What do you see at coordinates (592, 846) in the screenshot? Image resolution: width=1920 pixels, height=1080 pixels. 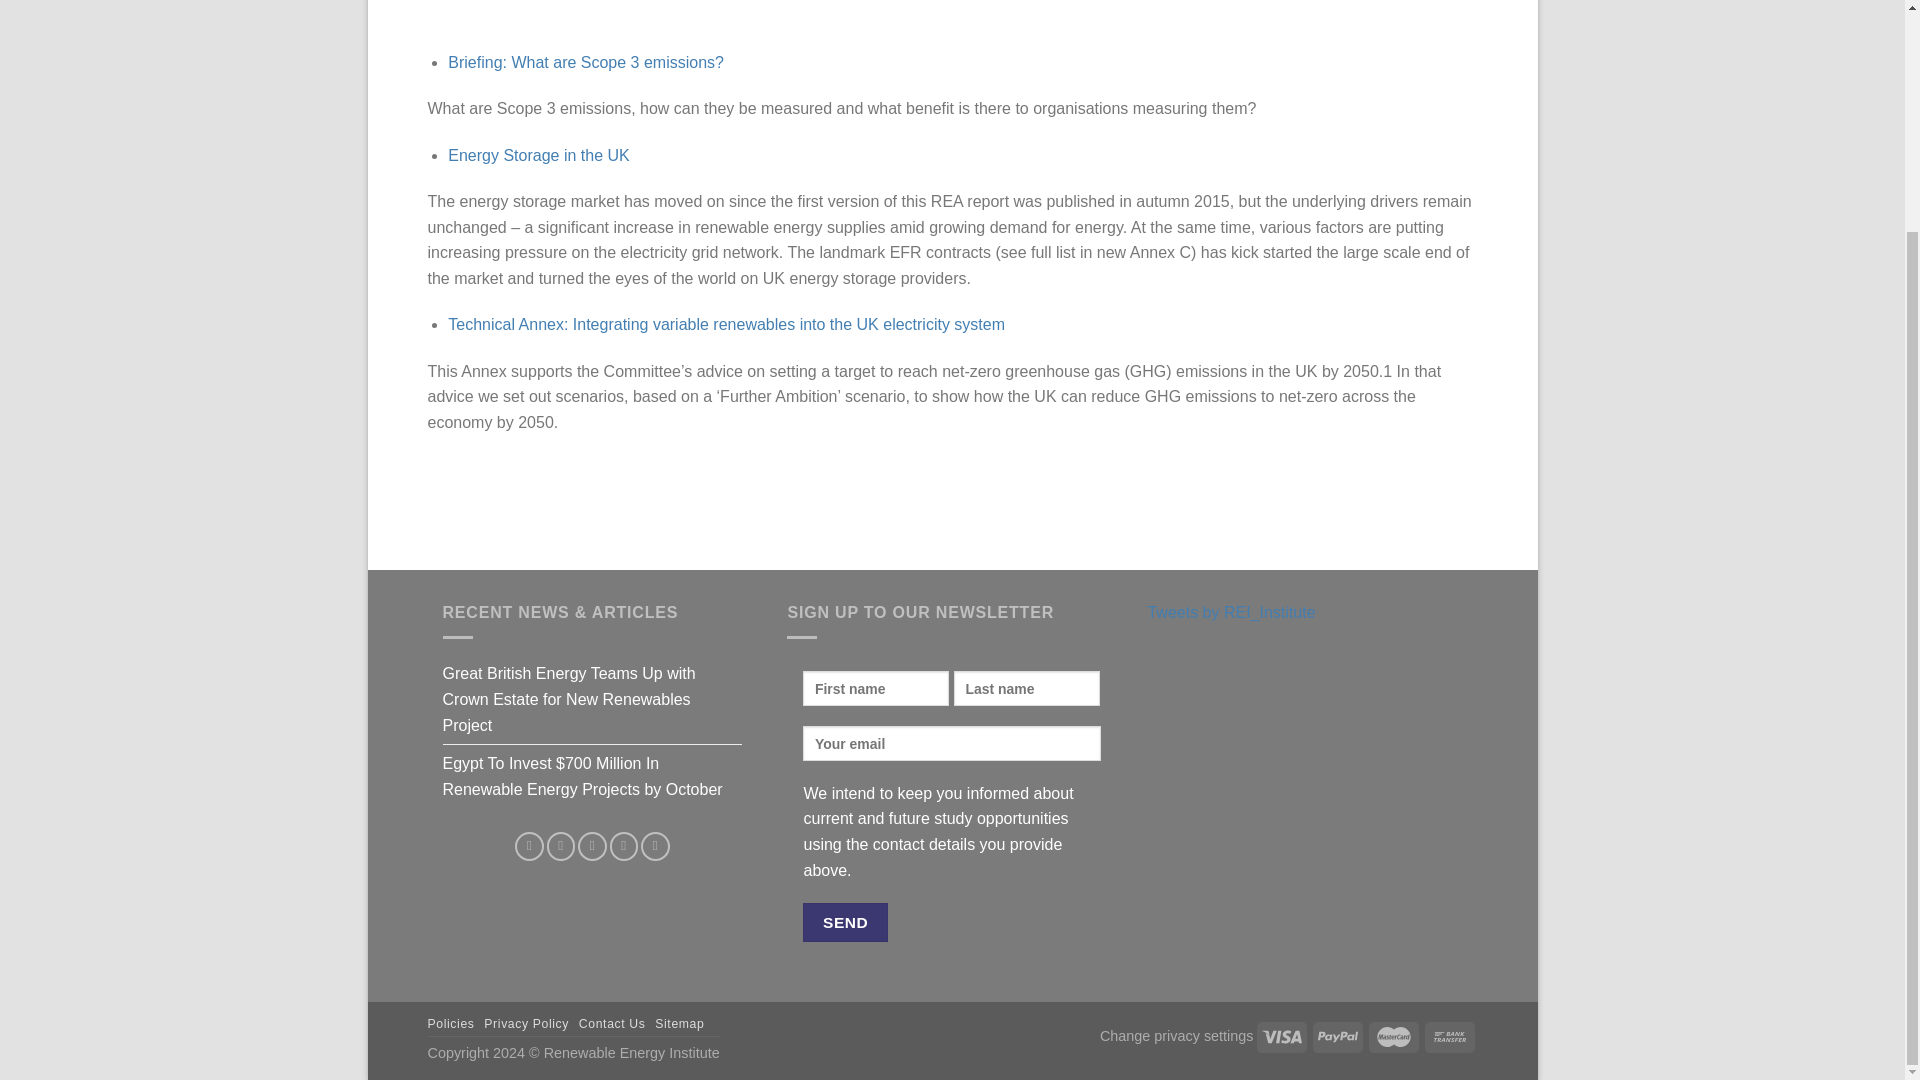 I see `Send us an email` at bounding box center [592, 846].